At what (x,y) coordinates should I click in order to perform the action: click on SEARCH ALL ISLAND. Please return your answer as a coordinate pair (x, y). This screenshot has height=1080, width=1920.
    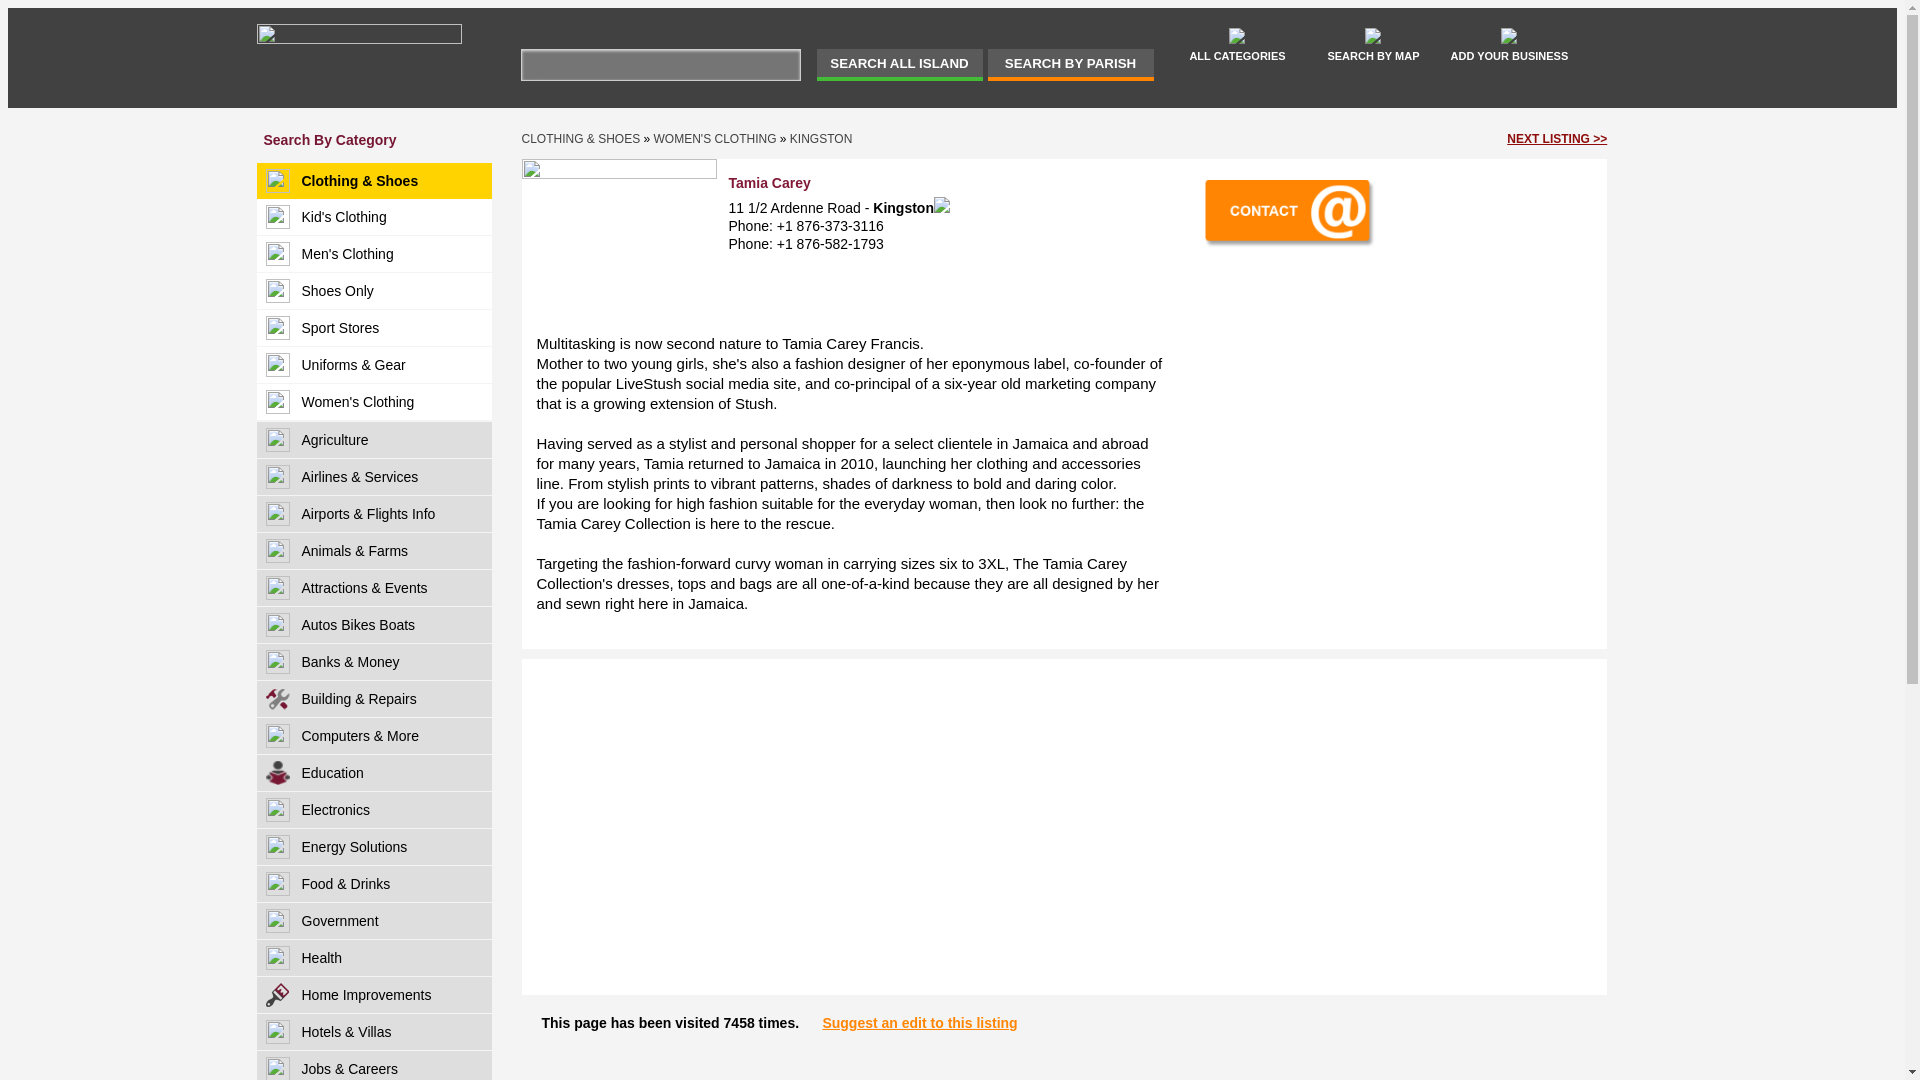
    Looking at the image, I should click on (898, 64).